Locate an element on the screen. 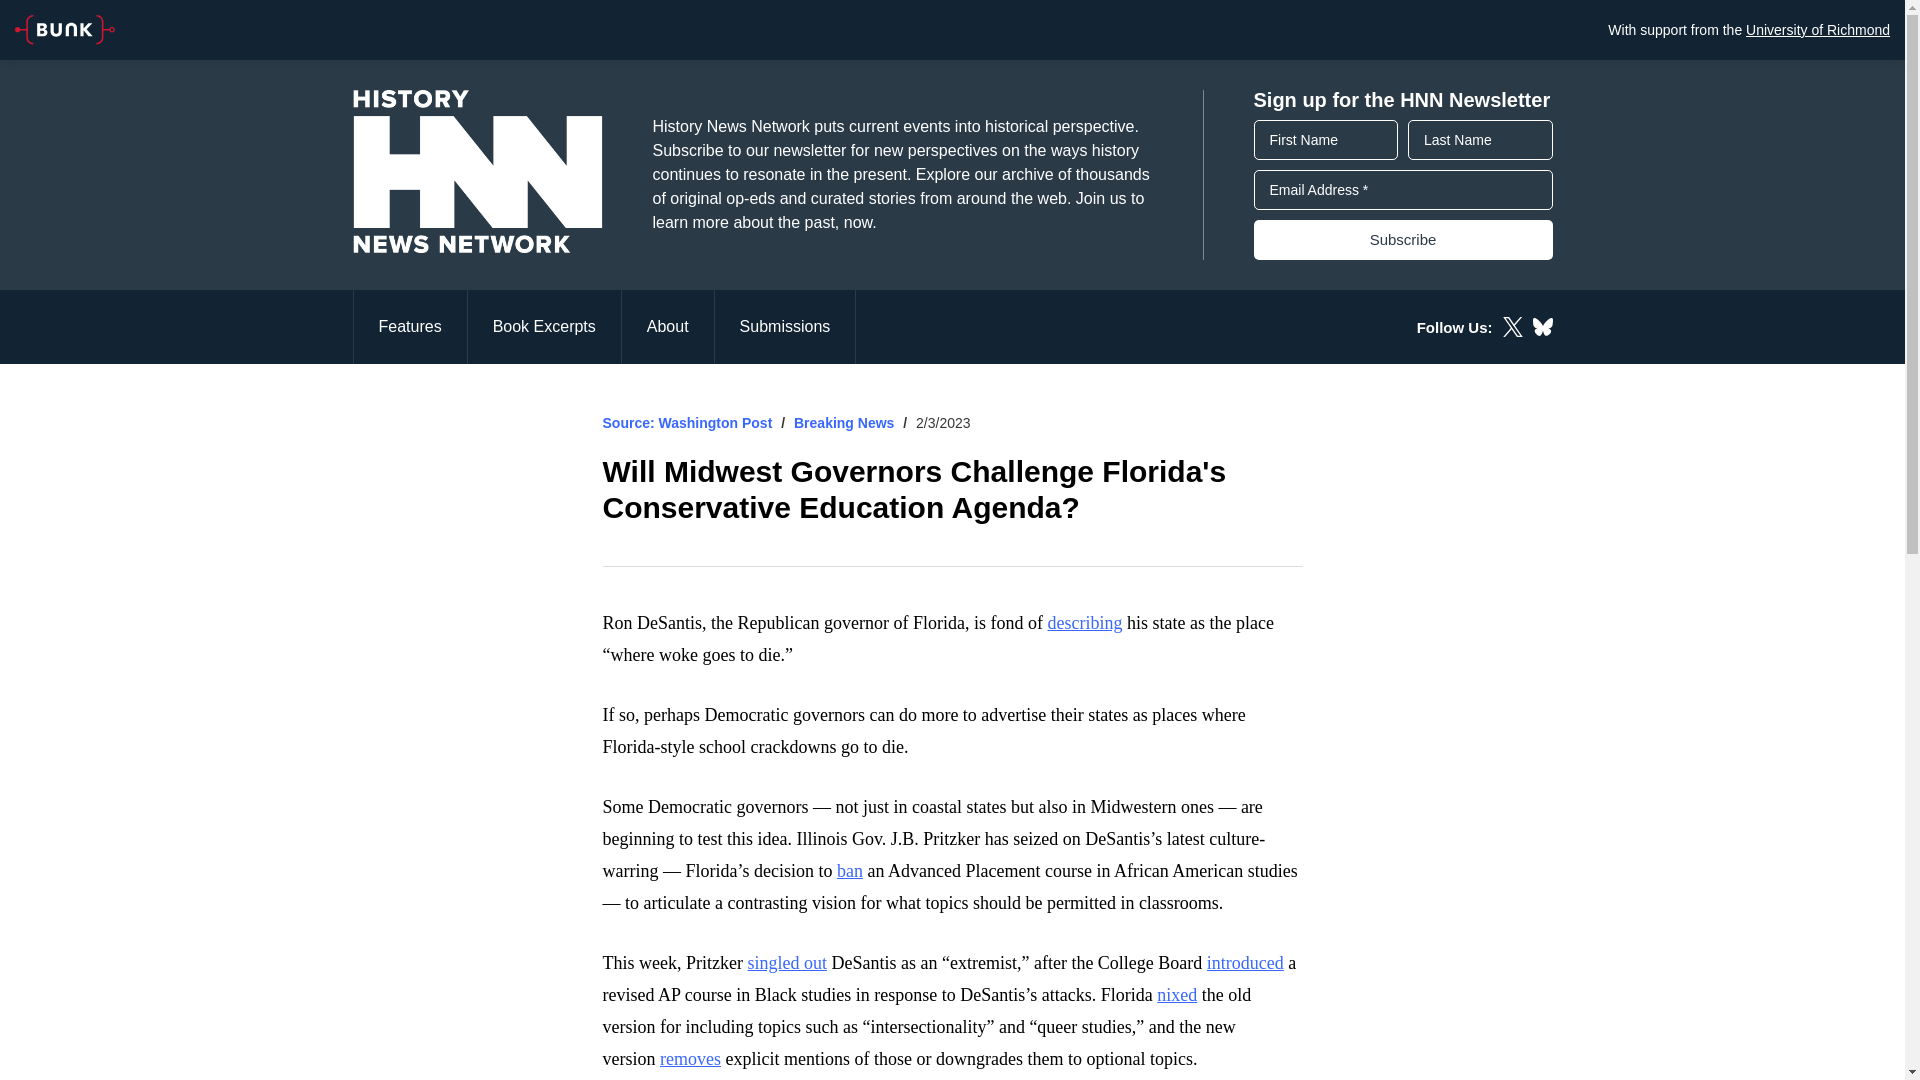 The image size is (1920, 1080). nixed is located at coordinates (1176, 994).